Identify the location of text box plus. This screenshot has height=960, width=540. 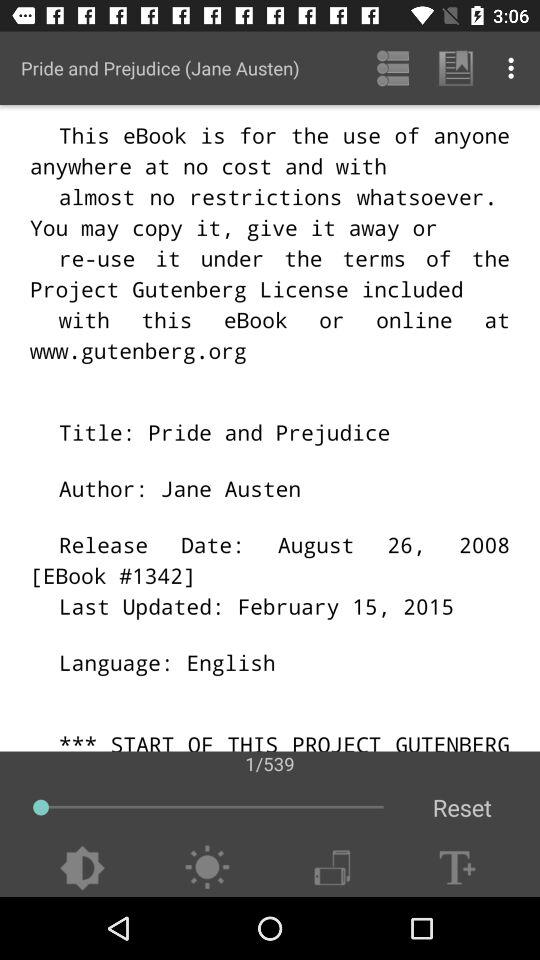
(457, 868).